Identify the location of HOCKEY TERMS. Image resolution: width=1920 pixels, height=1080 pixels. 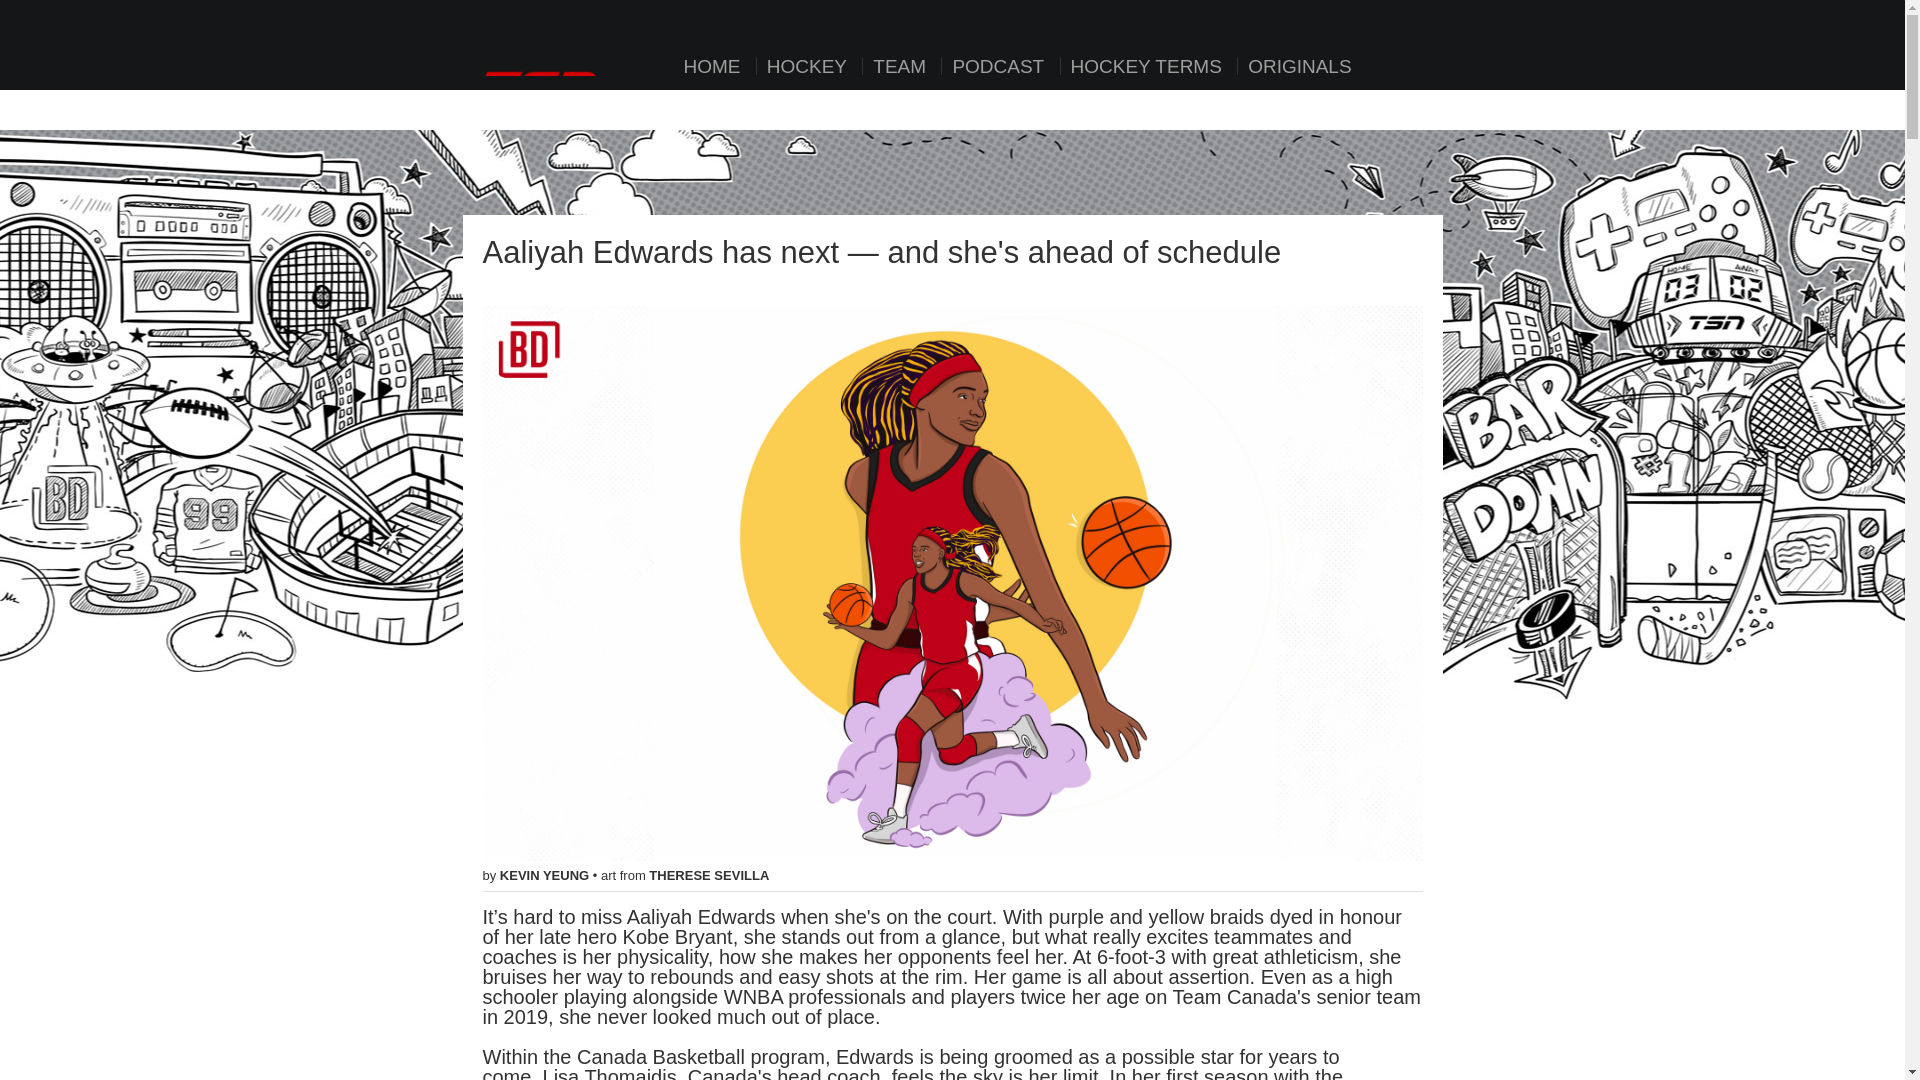
(1146, 66).